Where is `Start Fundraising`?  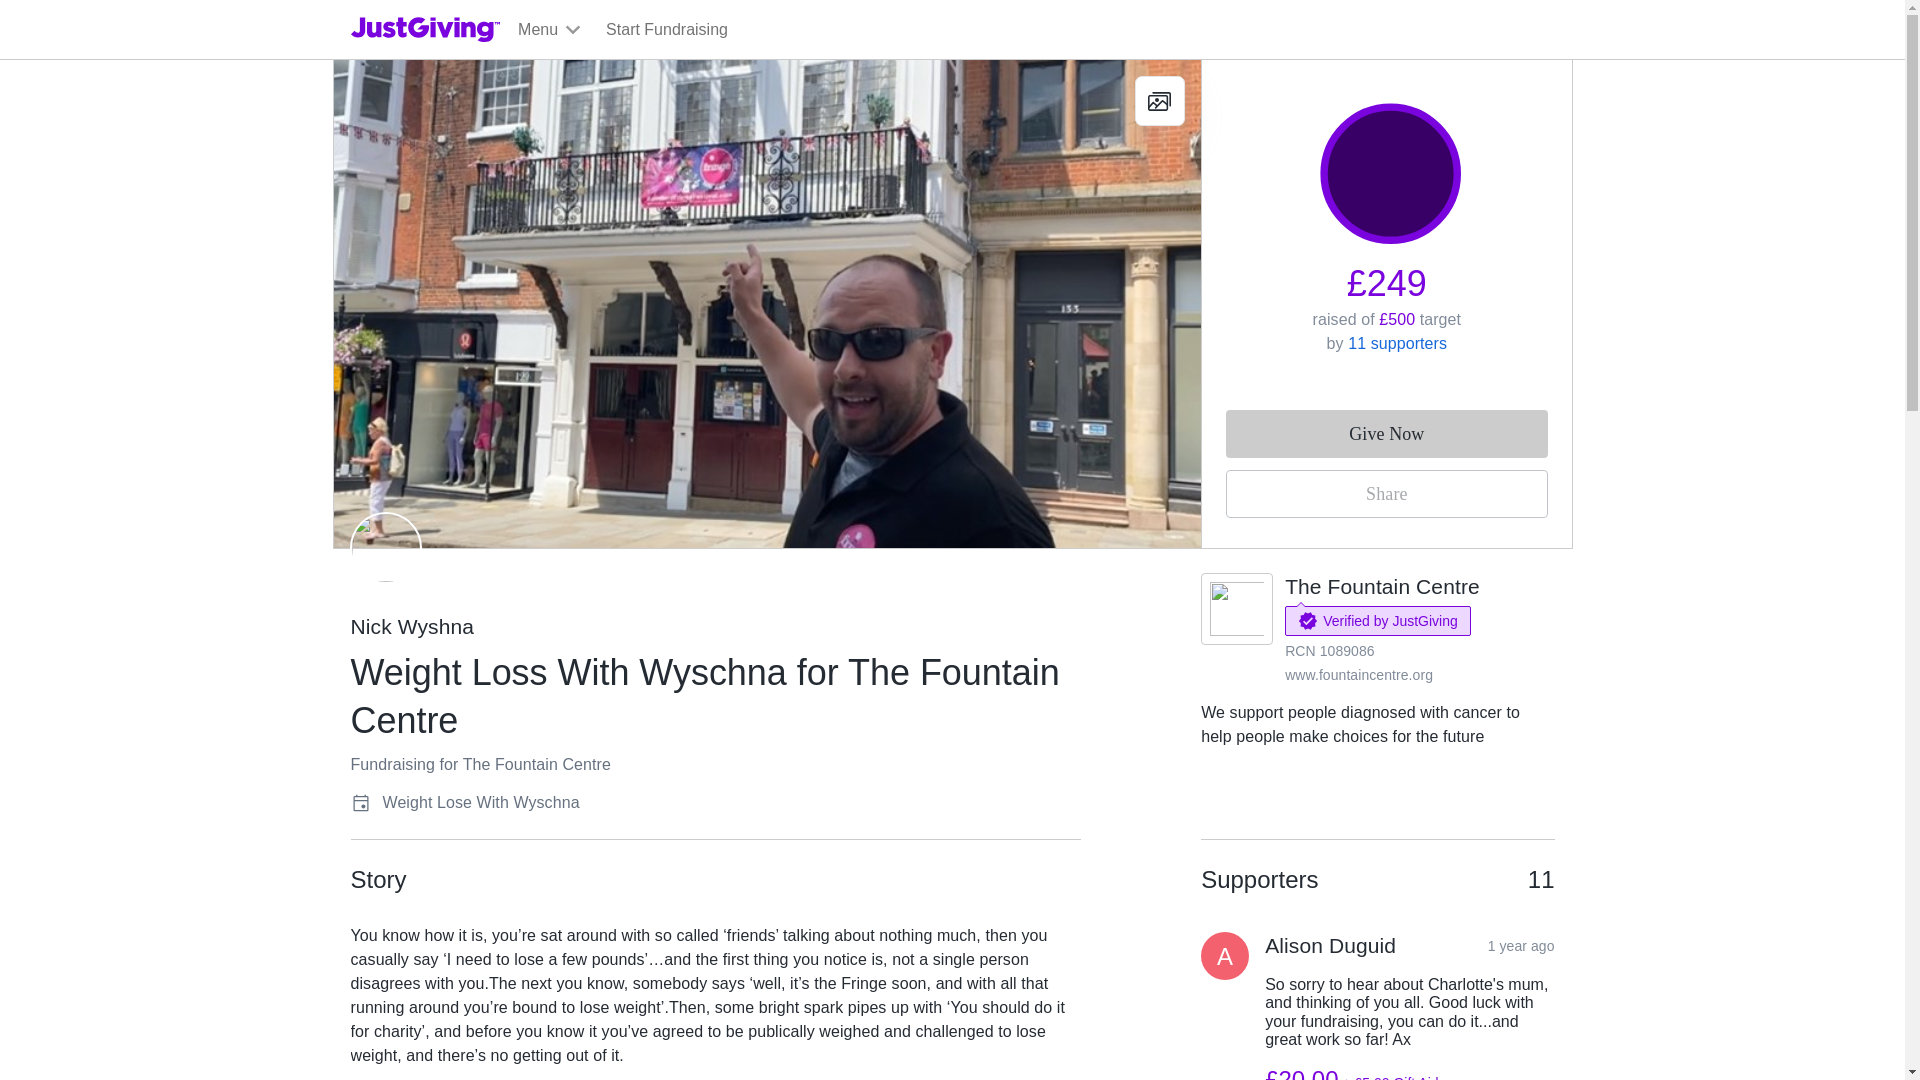 Start Fundraising is located at coordinates (666, 30).